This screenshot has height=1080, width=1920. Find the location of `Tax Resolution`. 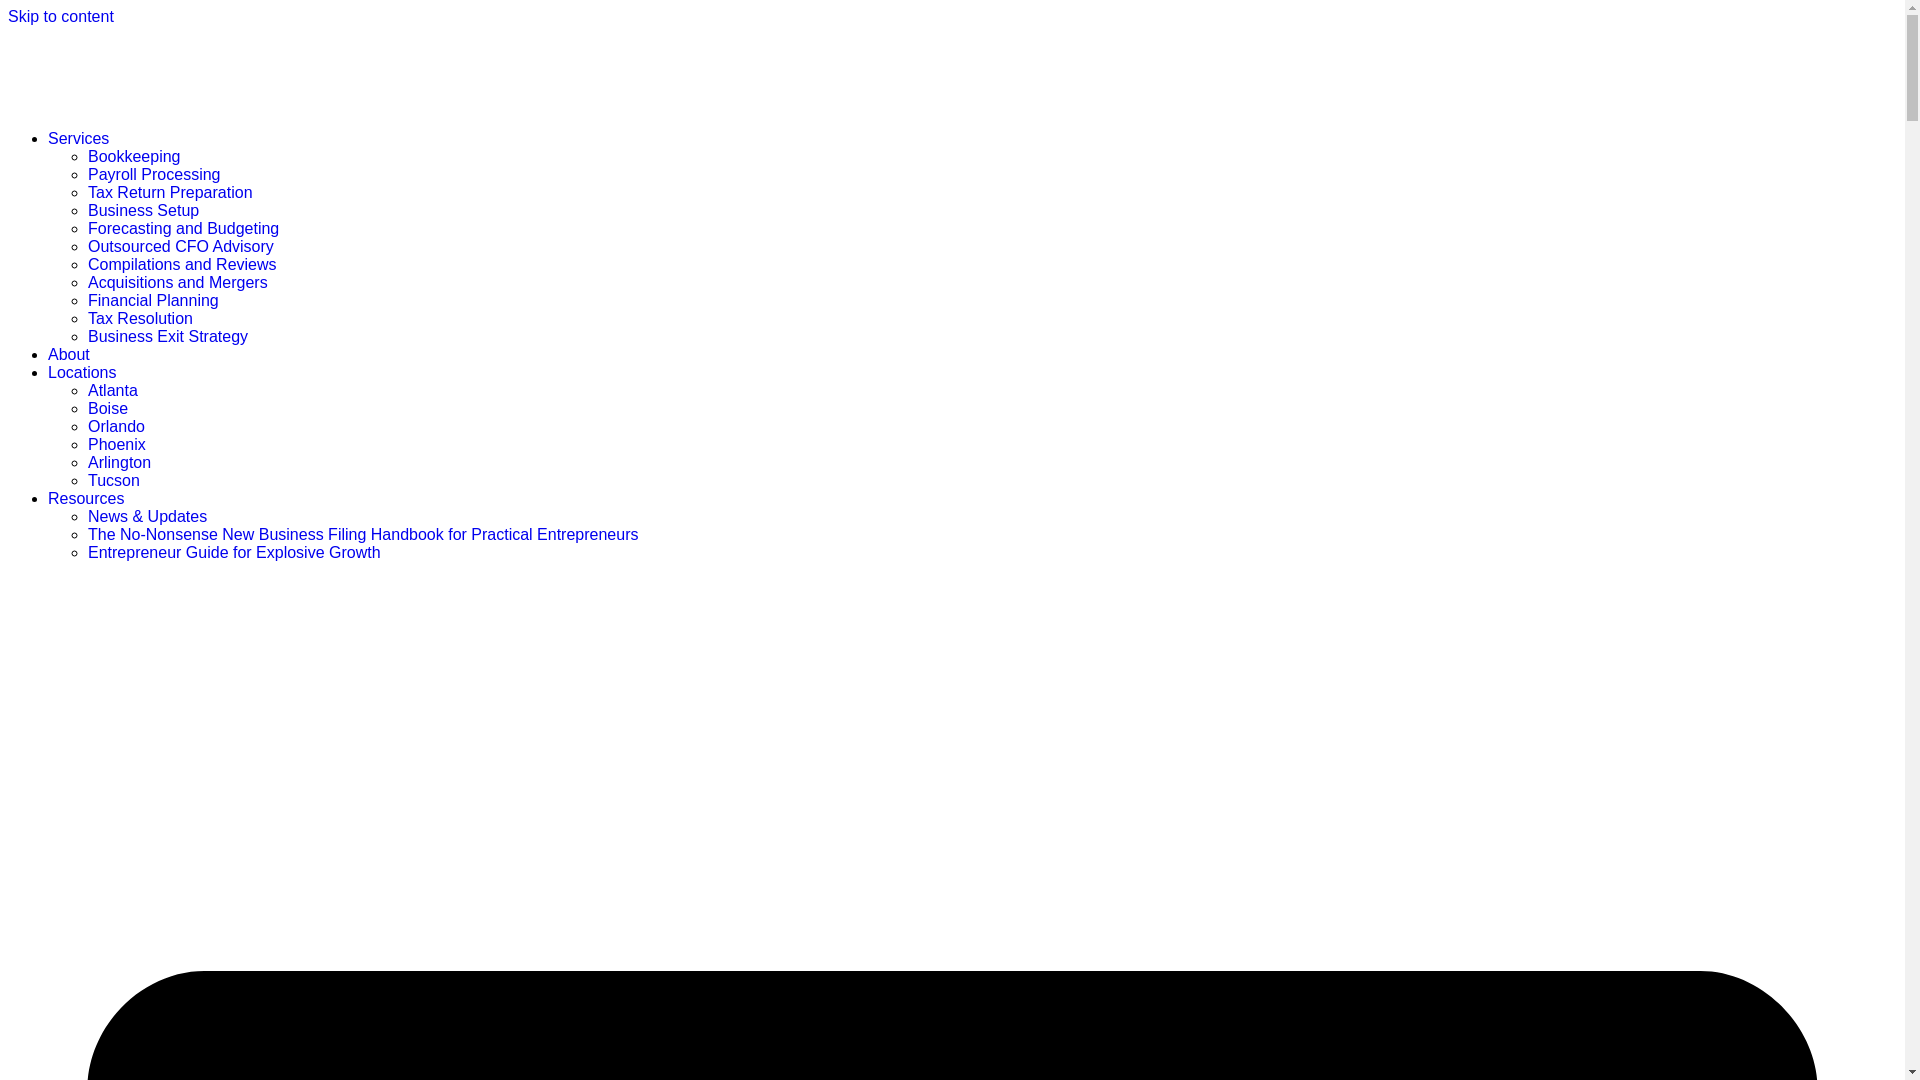

Tax Resolution is located at coordinates (140, 318).